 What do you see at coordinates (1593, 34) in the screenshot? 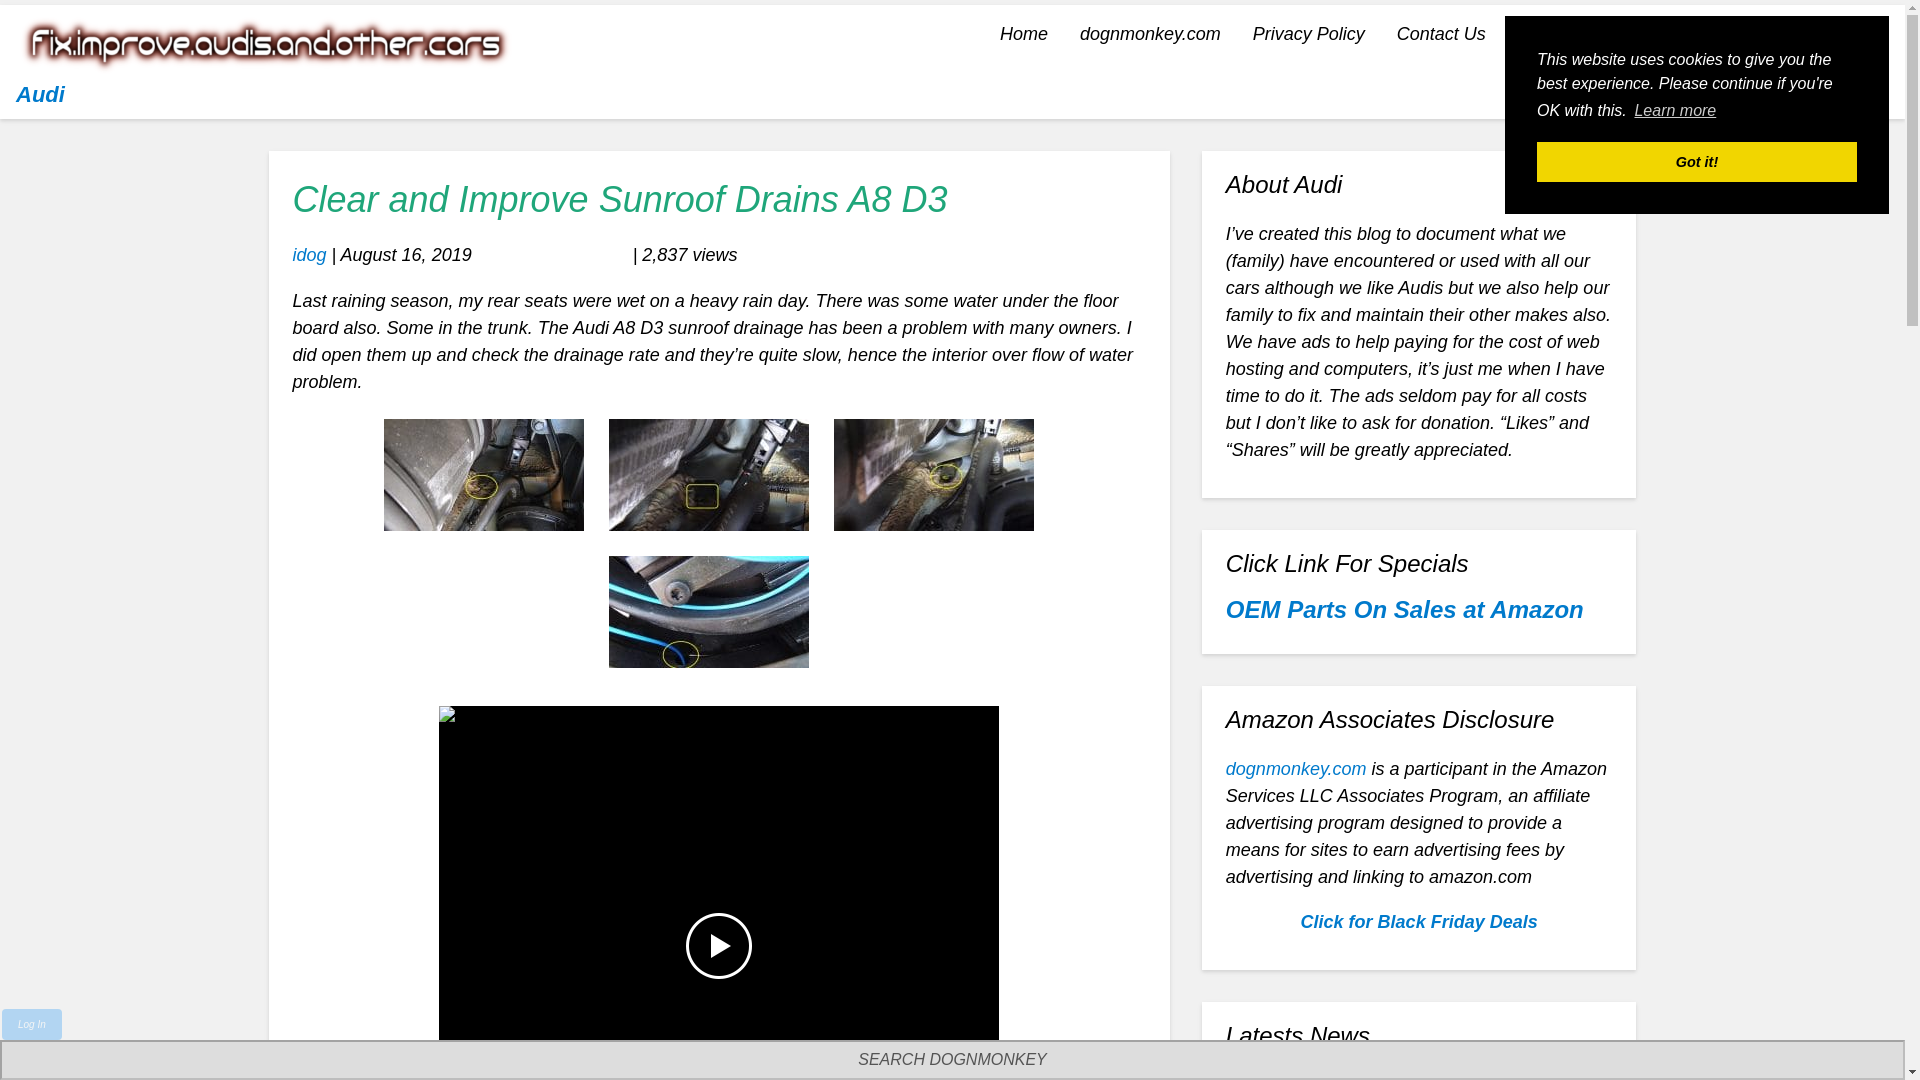
I see `dognmonkey-blogs` at bounding box center [1593, 34].